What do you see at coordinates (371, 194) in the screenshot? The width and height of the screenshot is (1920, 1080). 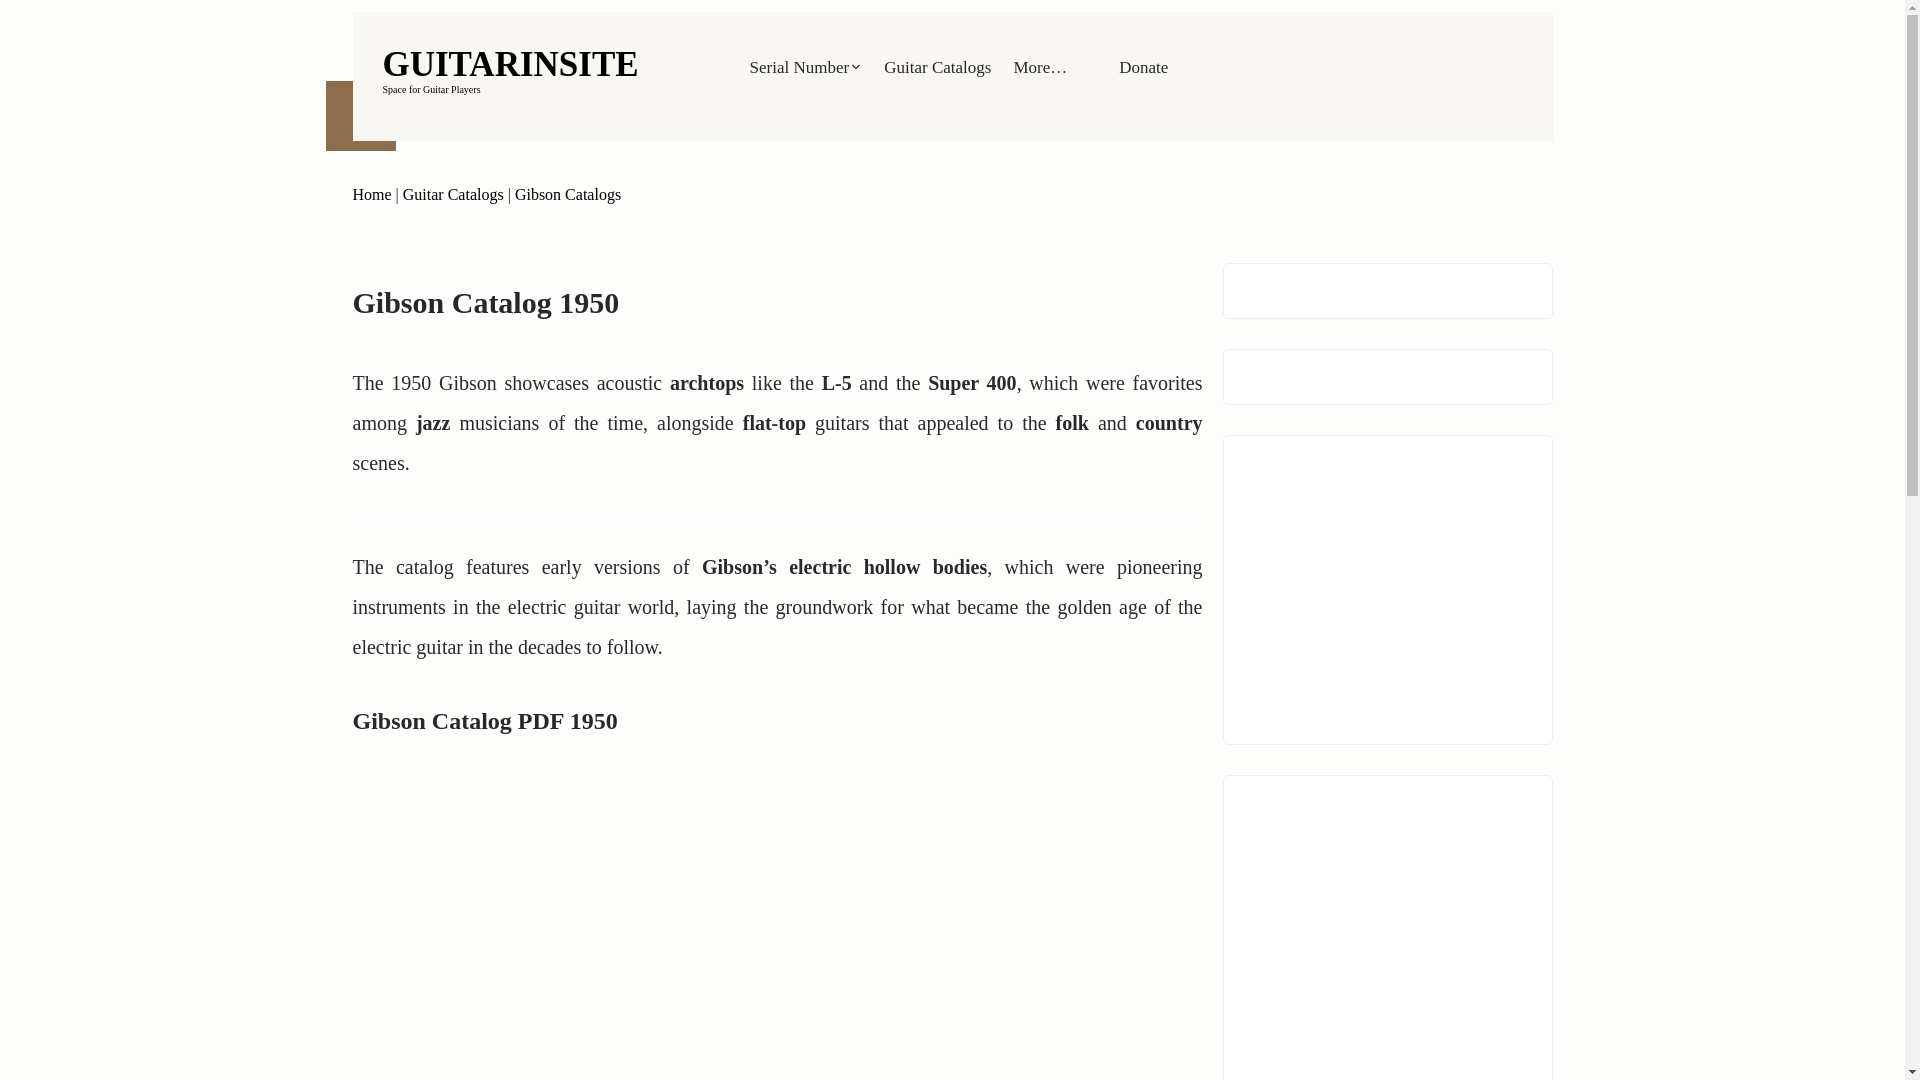 I see `Serial Number` at bounding box center [371, 194].